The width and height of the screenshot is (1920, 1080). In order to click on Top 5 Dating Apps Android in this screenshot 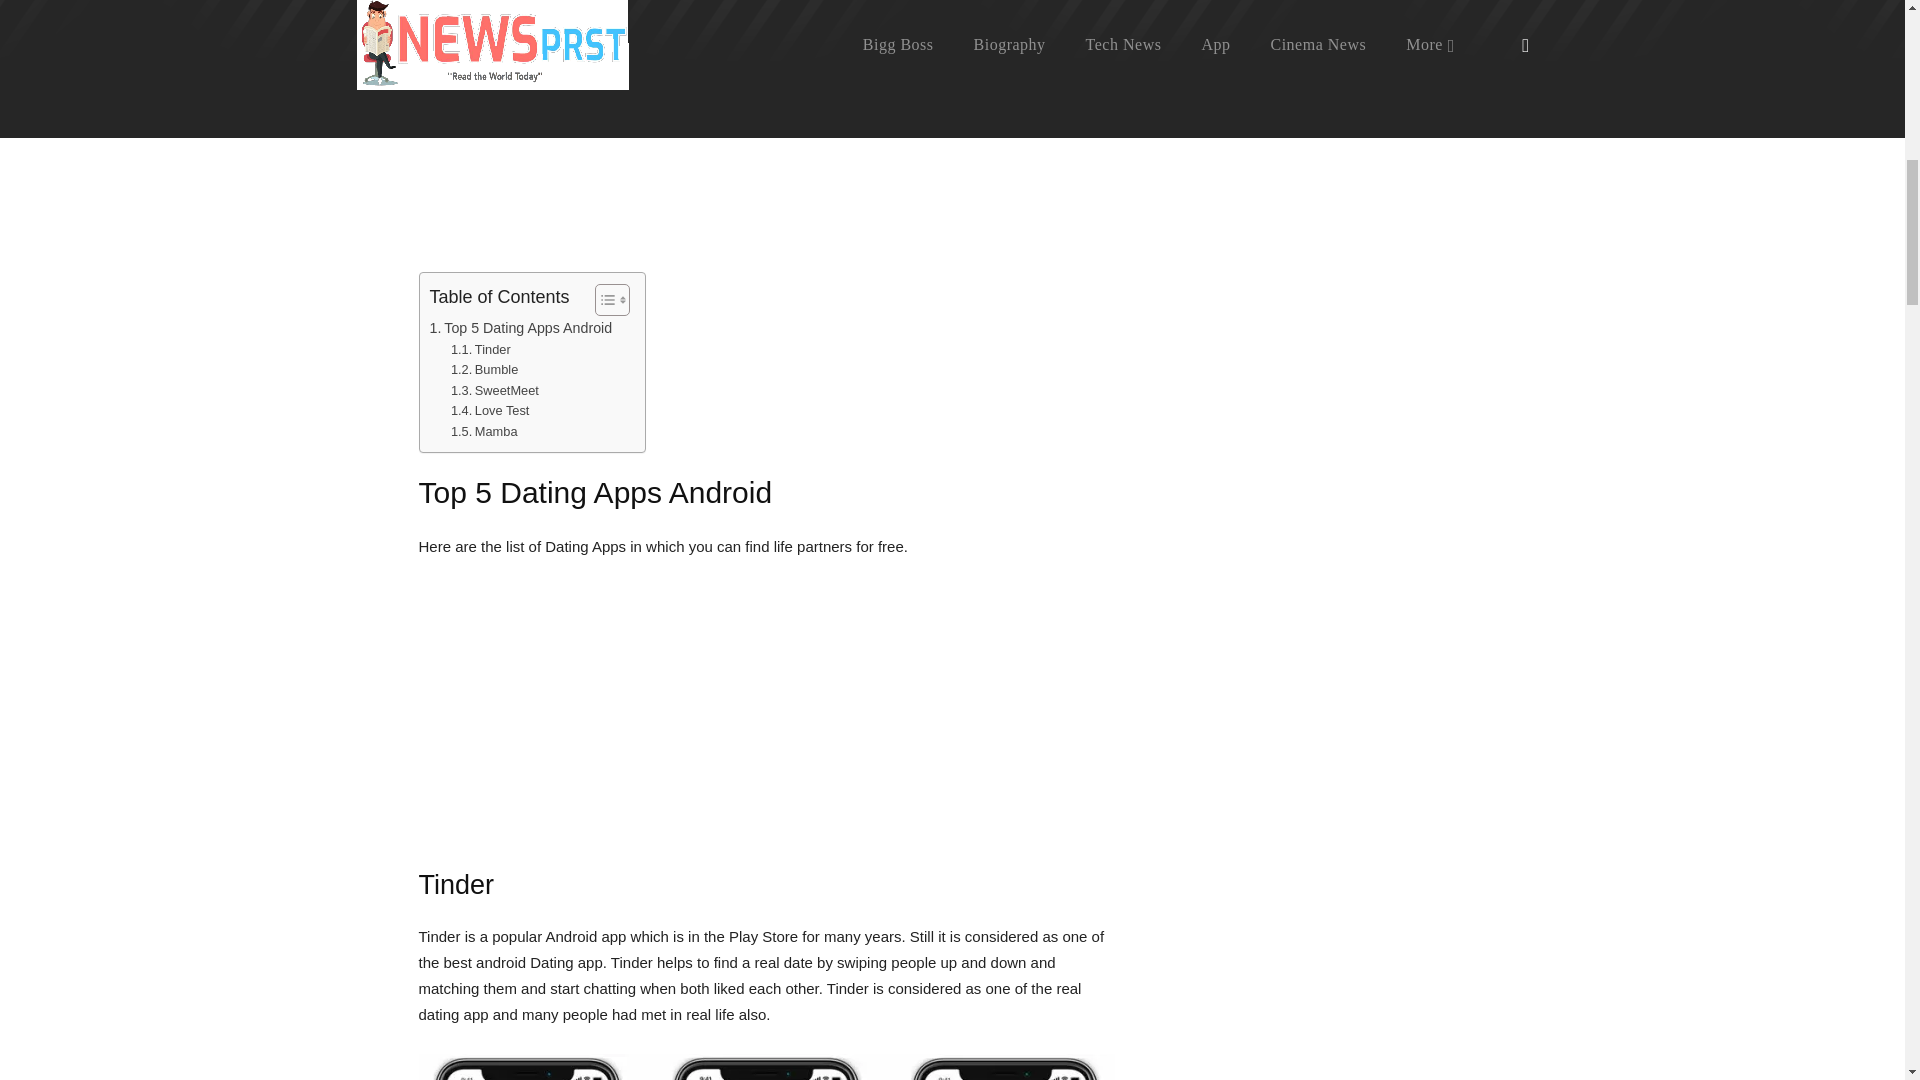, I will do `click(521, 328)`.